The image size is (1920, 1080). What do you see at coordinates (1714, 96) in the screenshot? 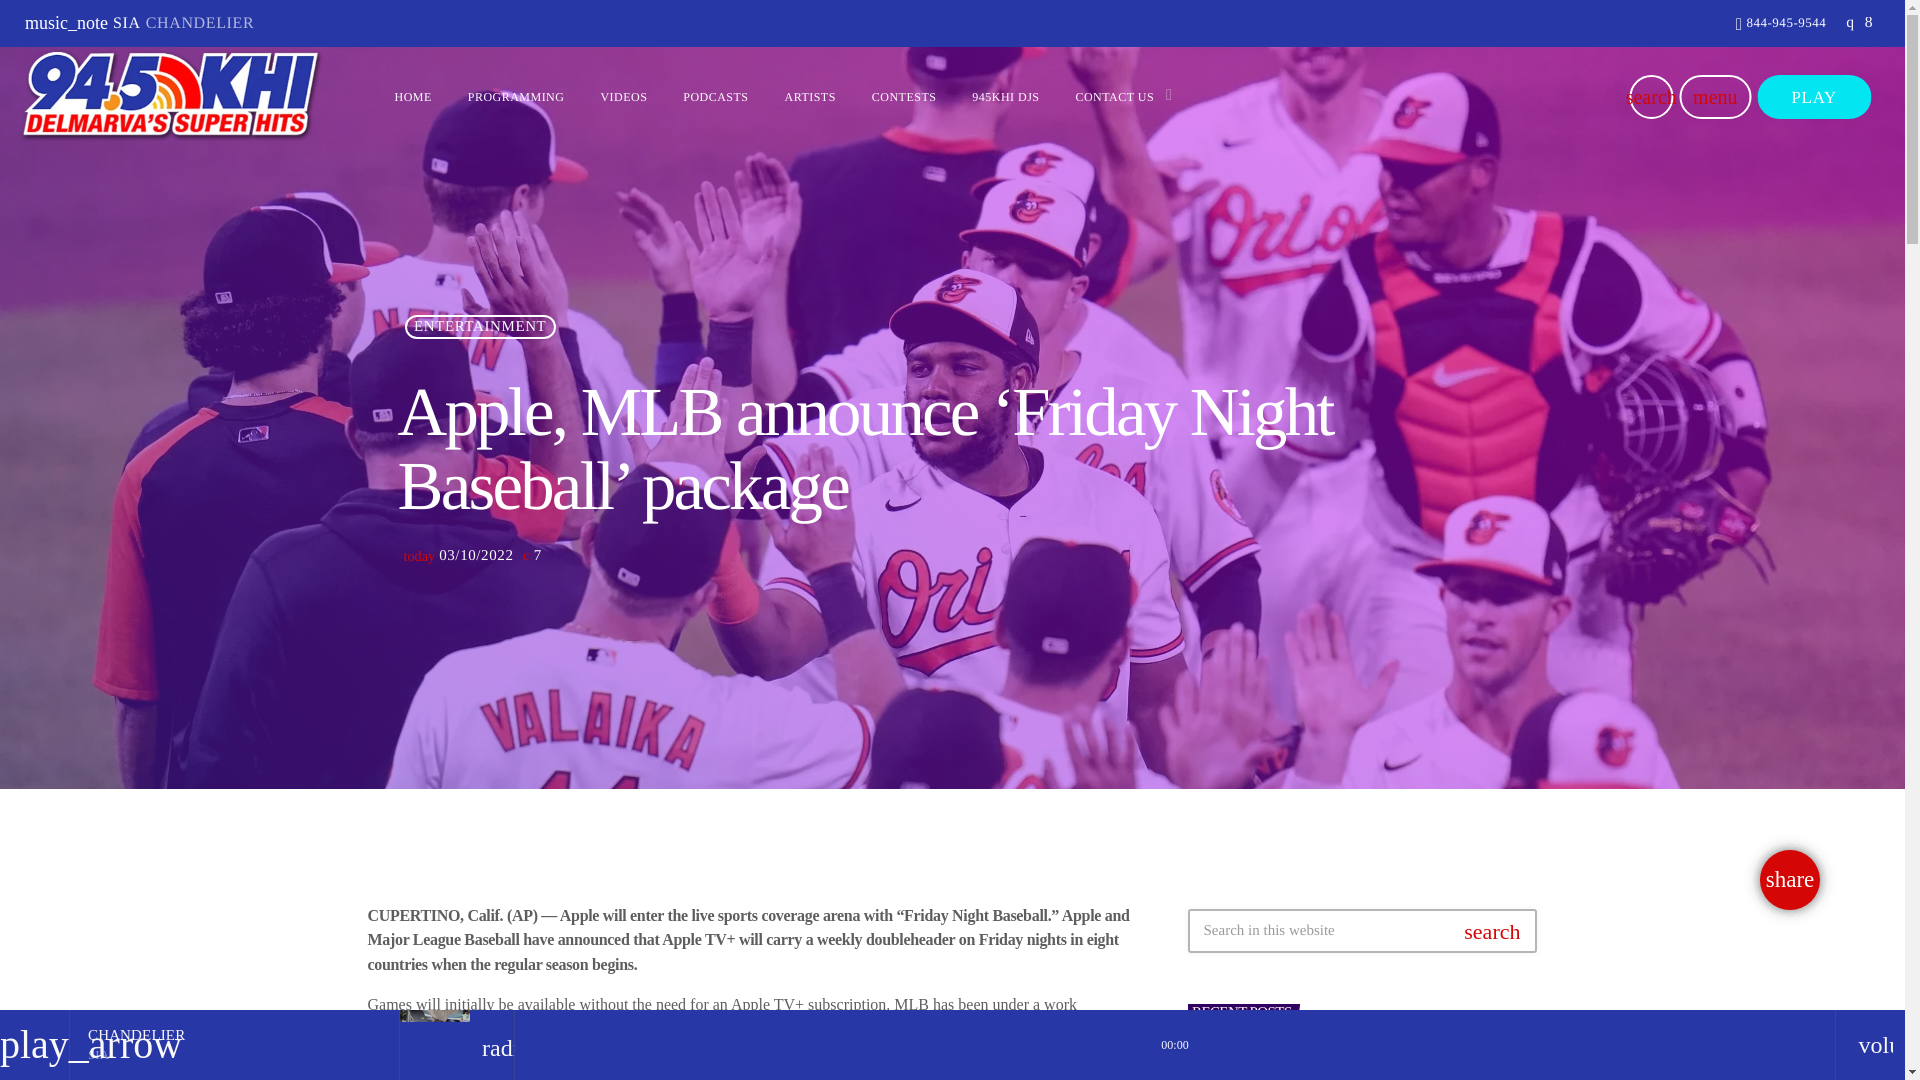
I see `menu` at bounding box center [1714, 96].